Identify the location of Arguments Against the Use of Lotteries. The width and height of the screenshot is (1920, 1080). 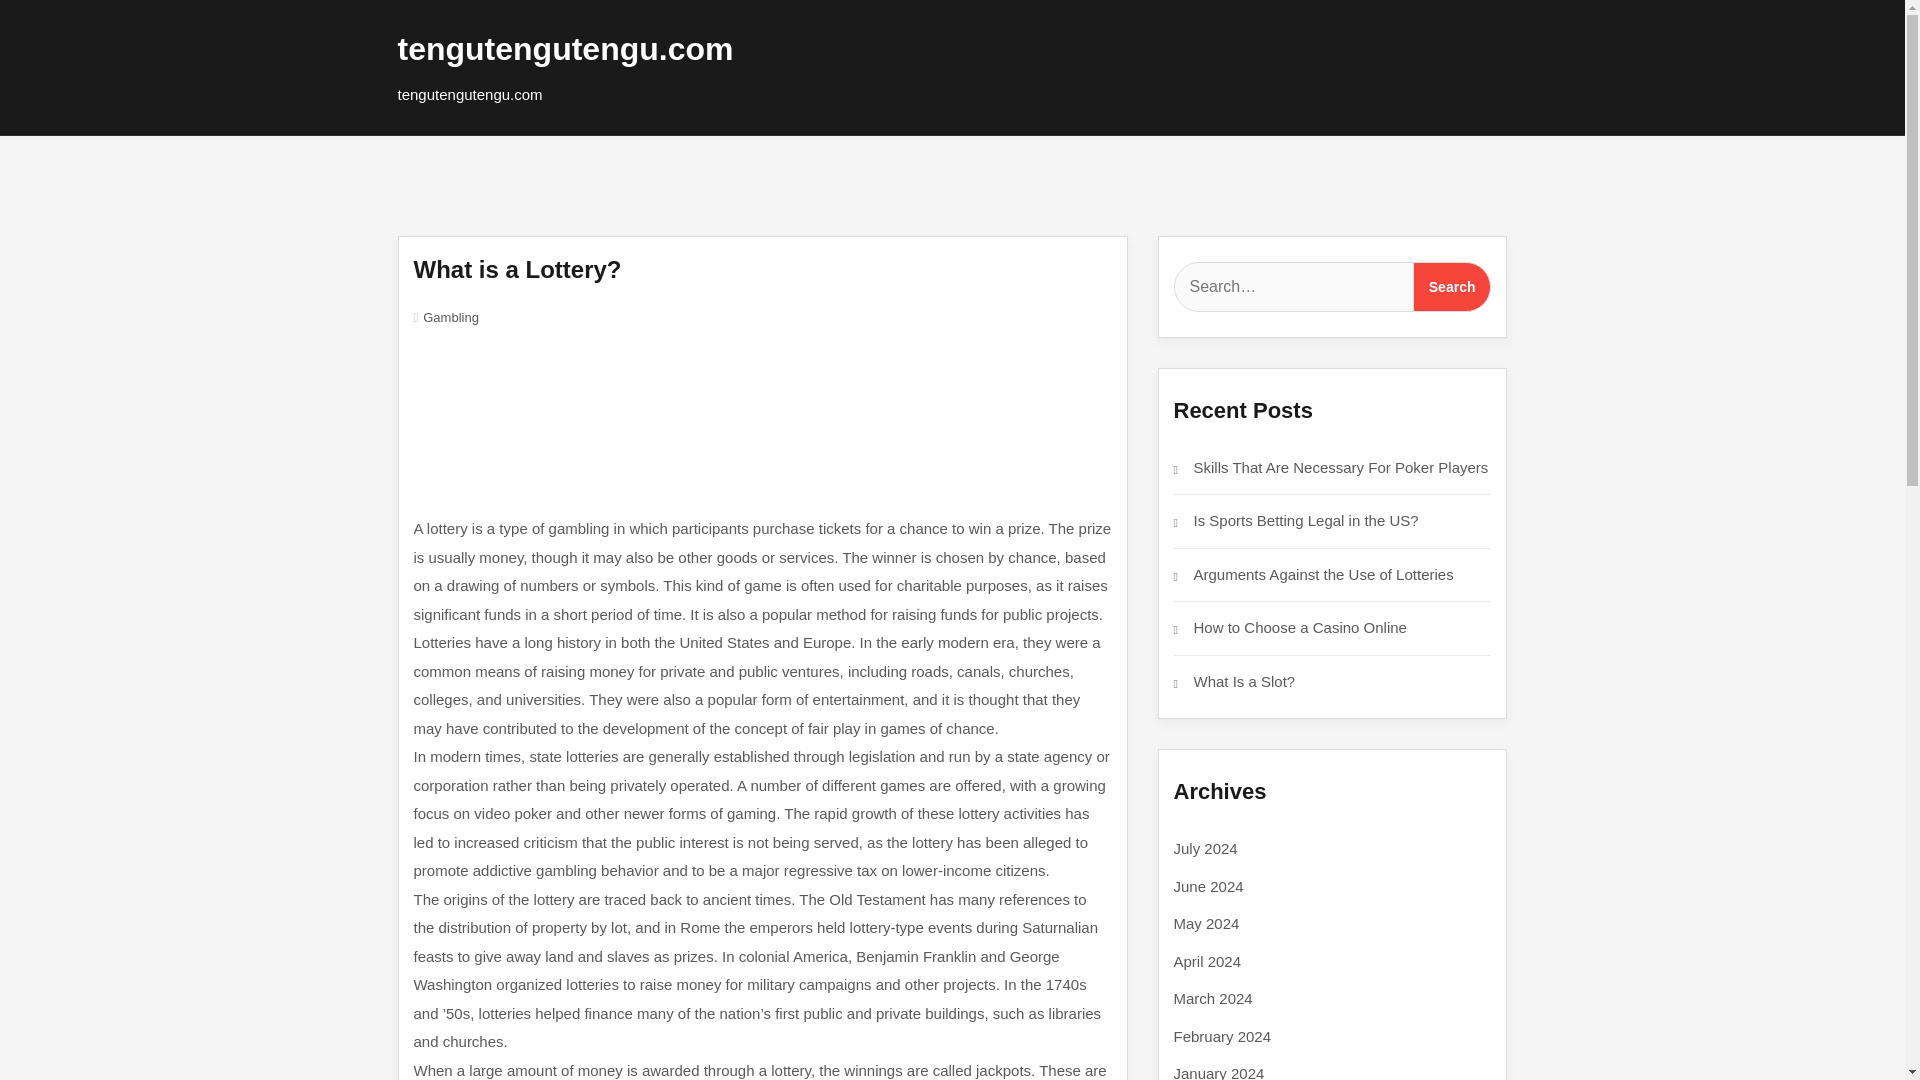
(1324, 574).